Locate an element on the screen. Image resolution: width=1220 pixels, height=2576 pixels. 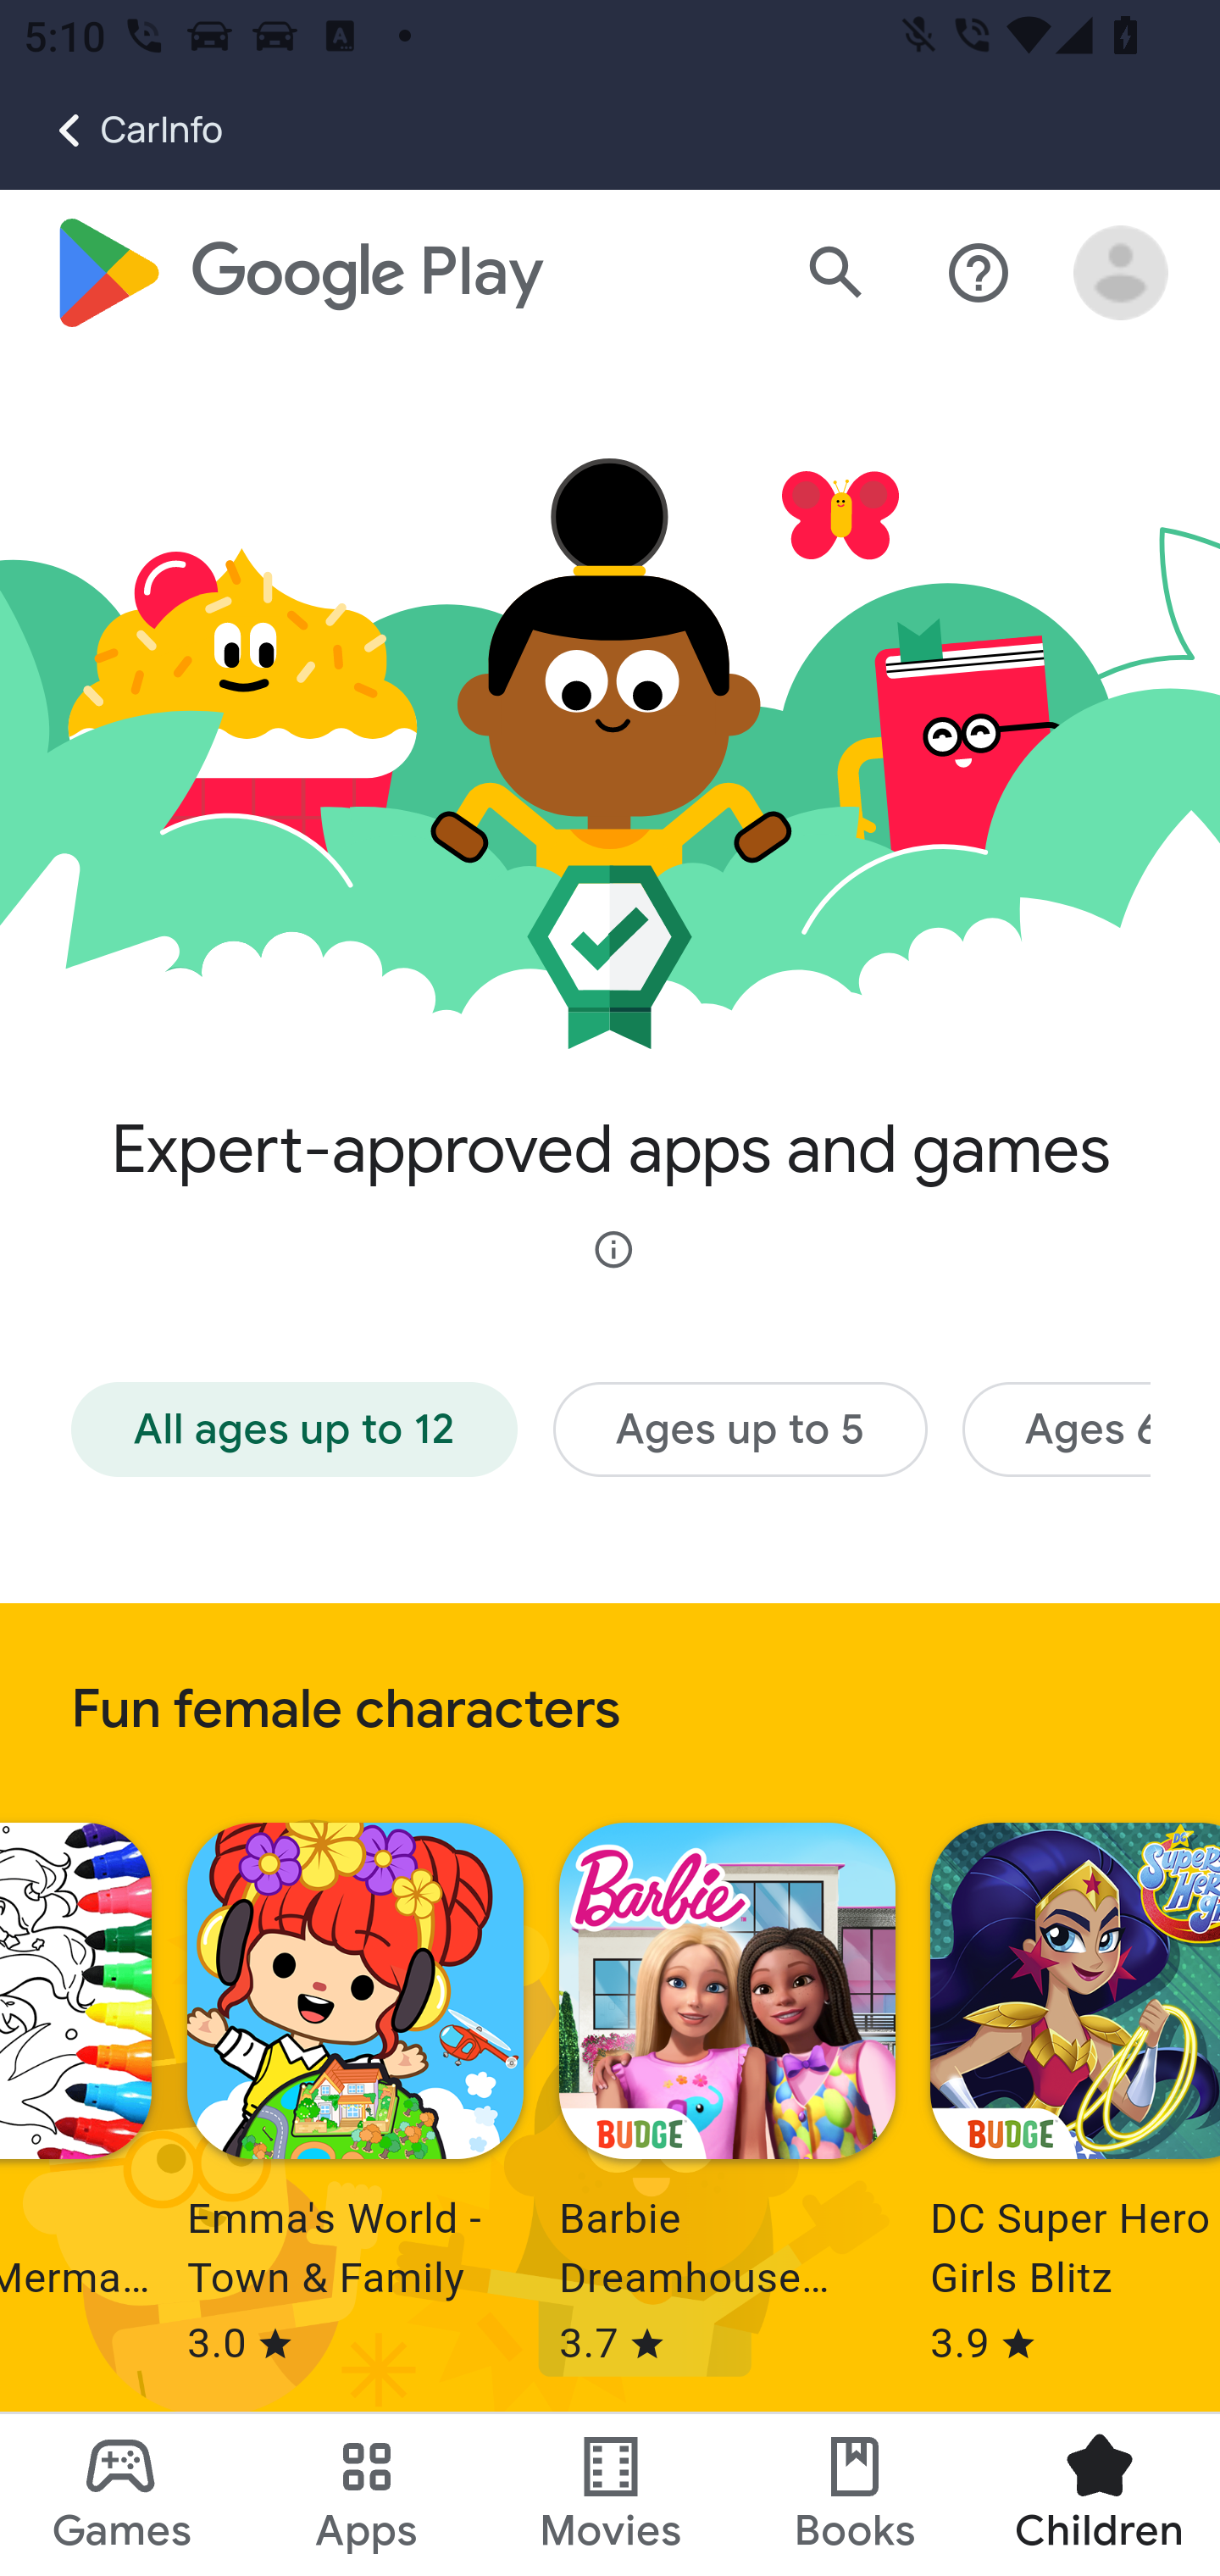
Search is located at coordinates (835, 275).